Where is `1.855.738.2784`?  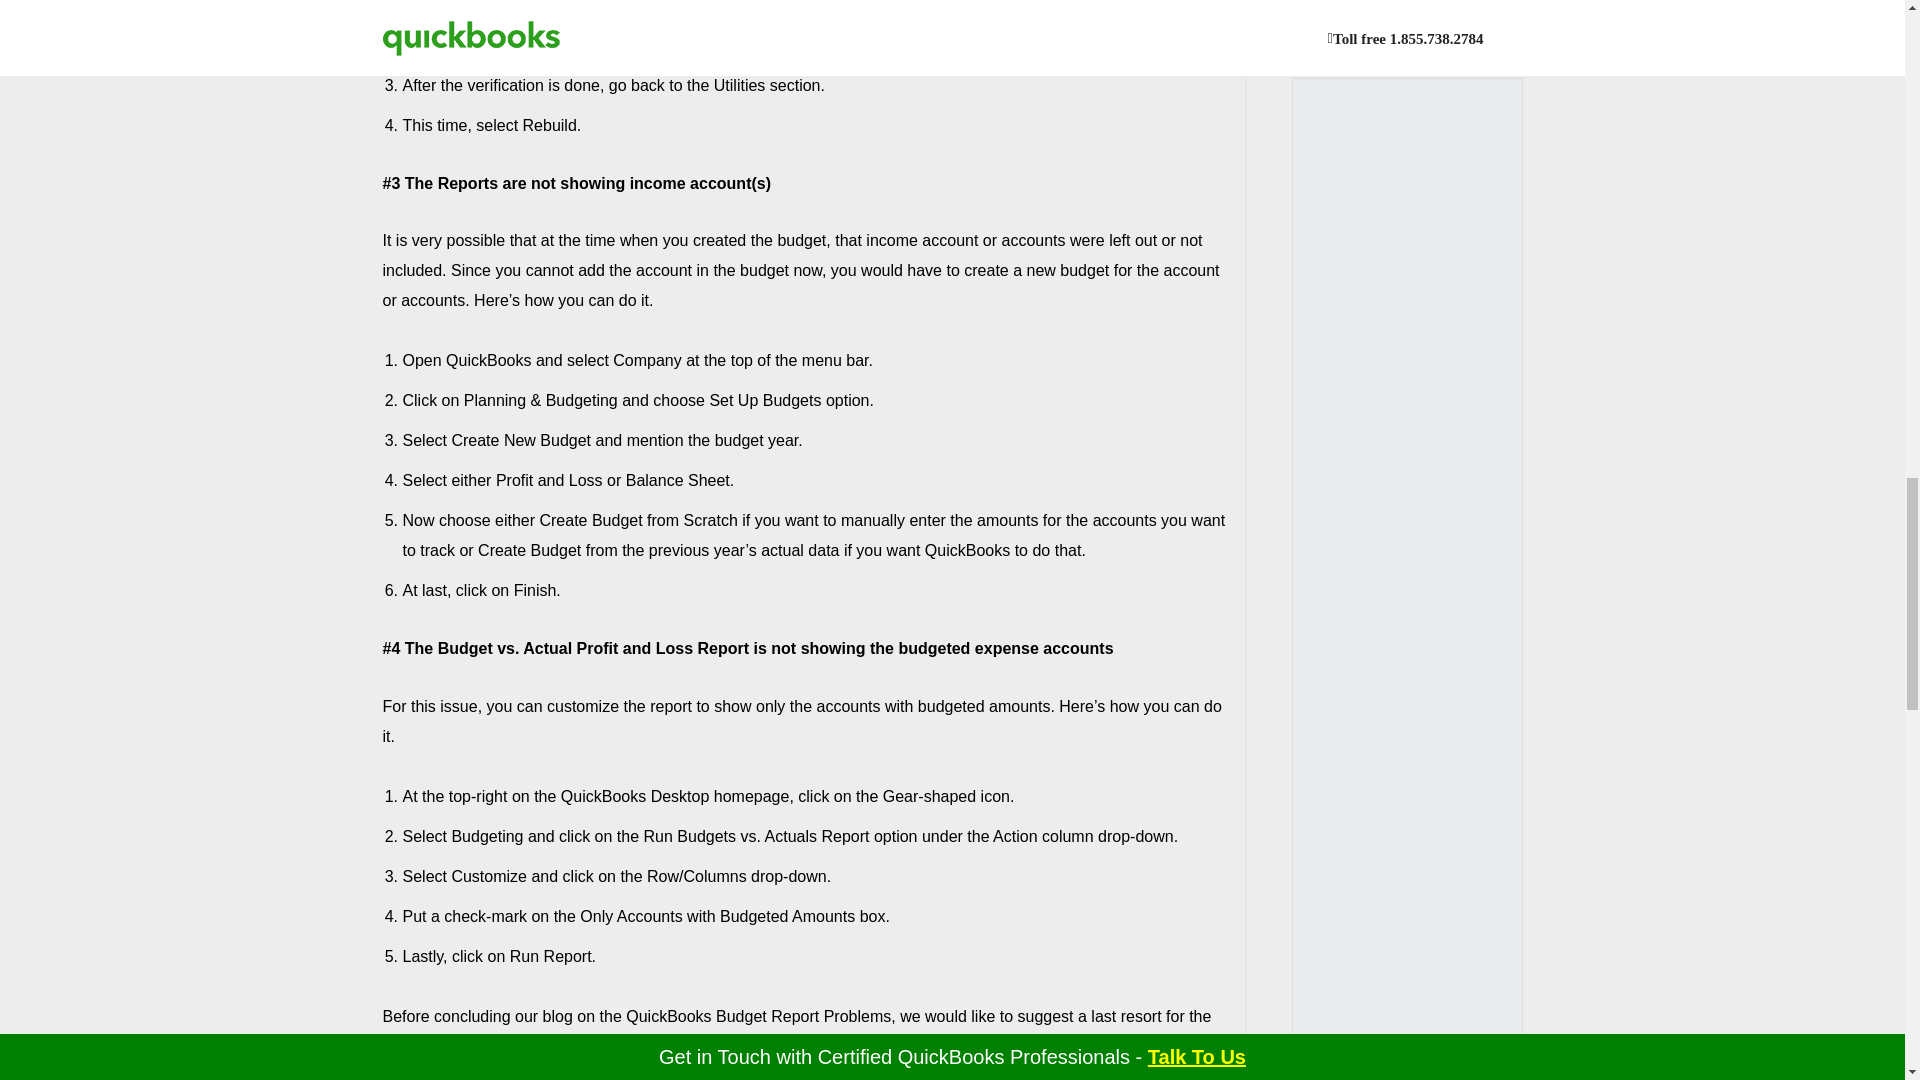 1.855.738.2784 is located at coordinates (1069, 1046).